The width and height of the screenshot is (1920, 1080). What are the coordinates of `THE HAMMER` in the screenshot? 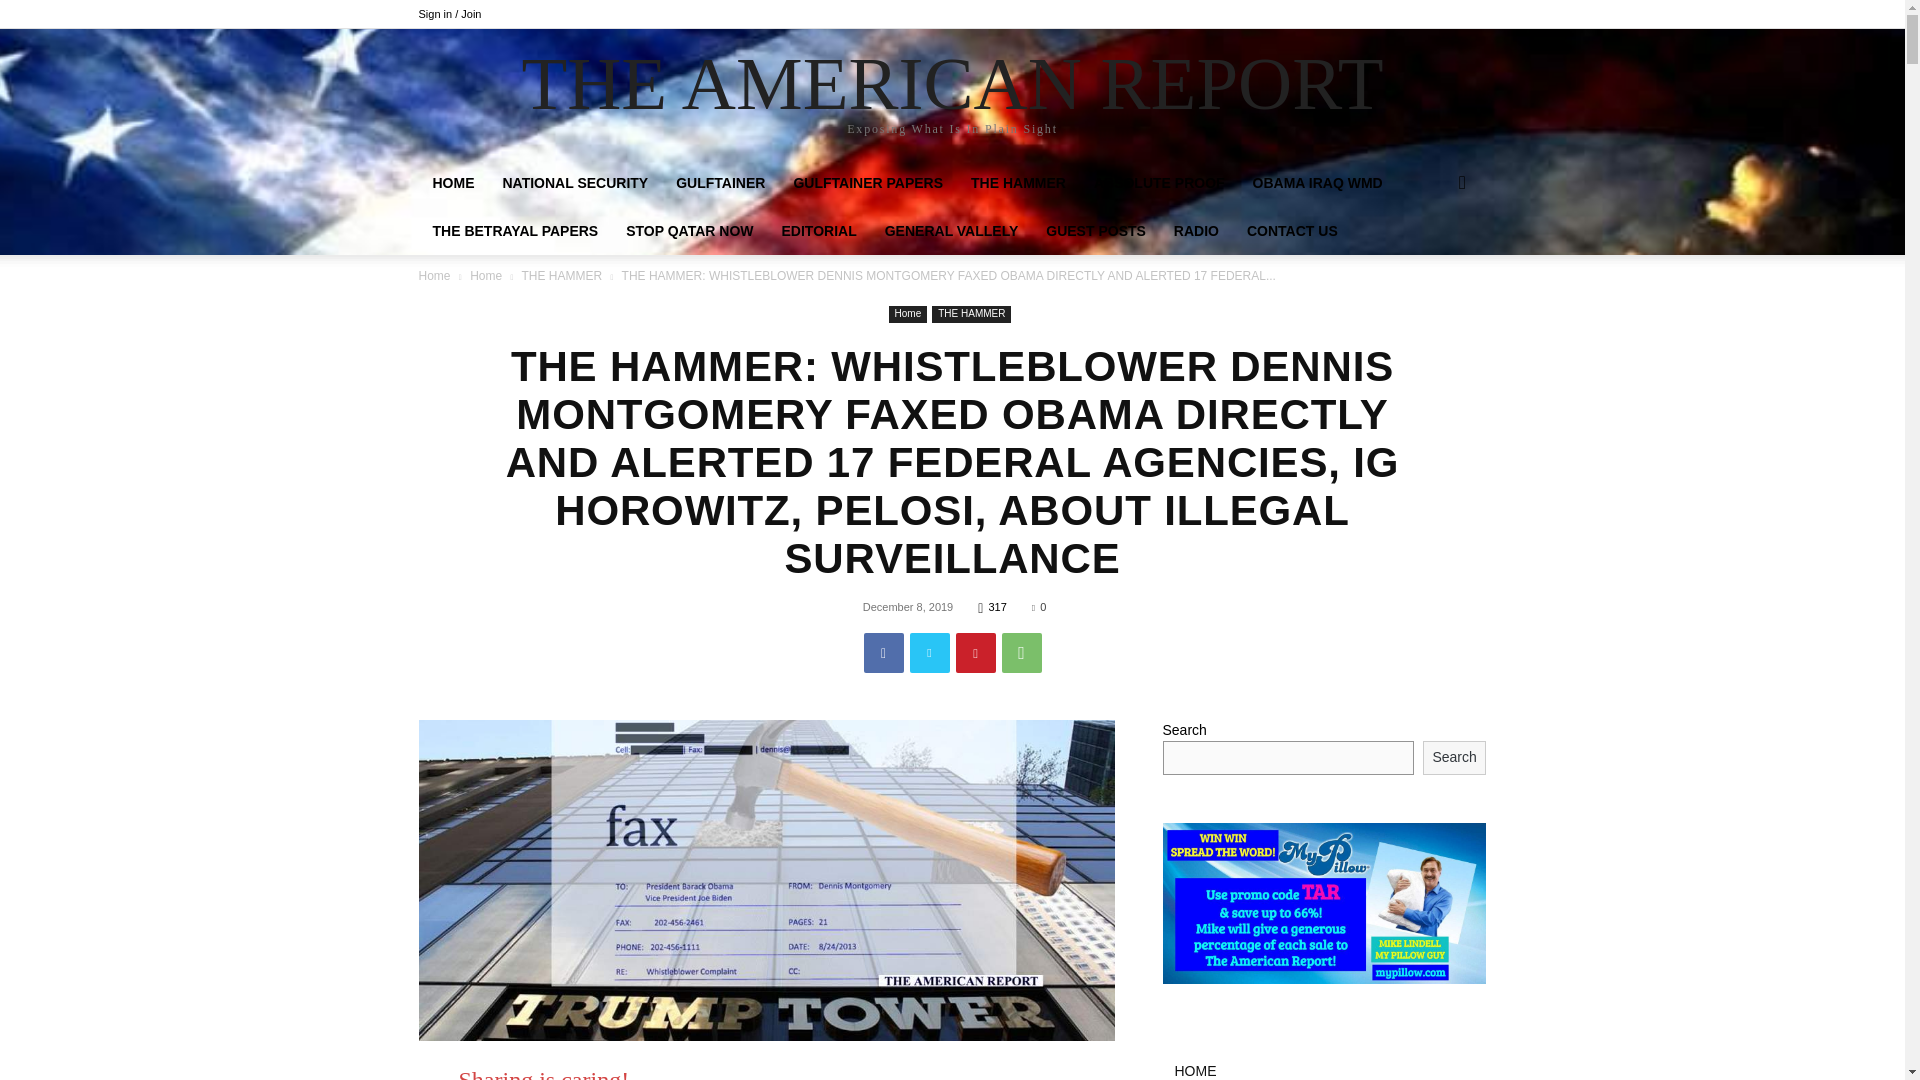 It's located at (1018, 182).